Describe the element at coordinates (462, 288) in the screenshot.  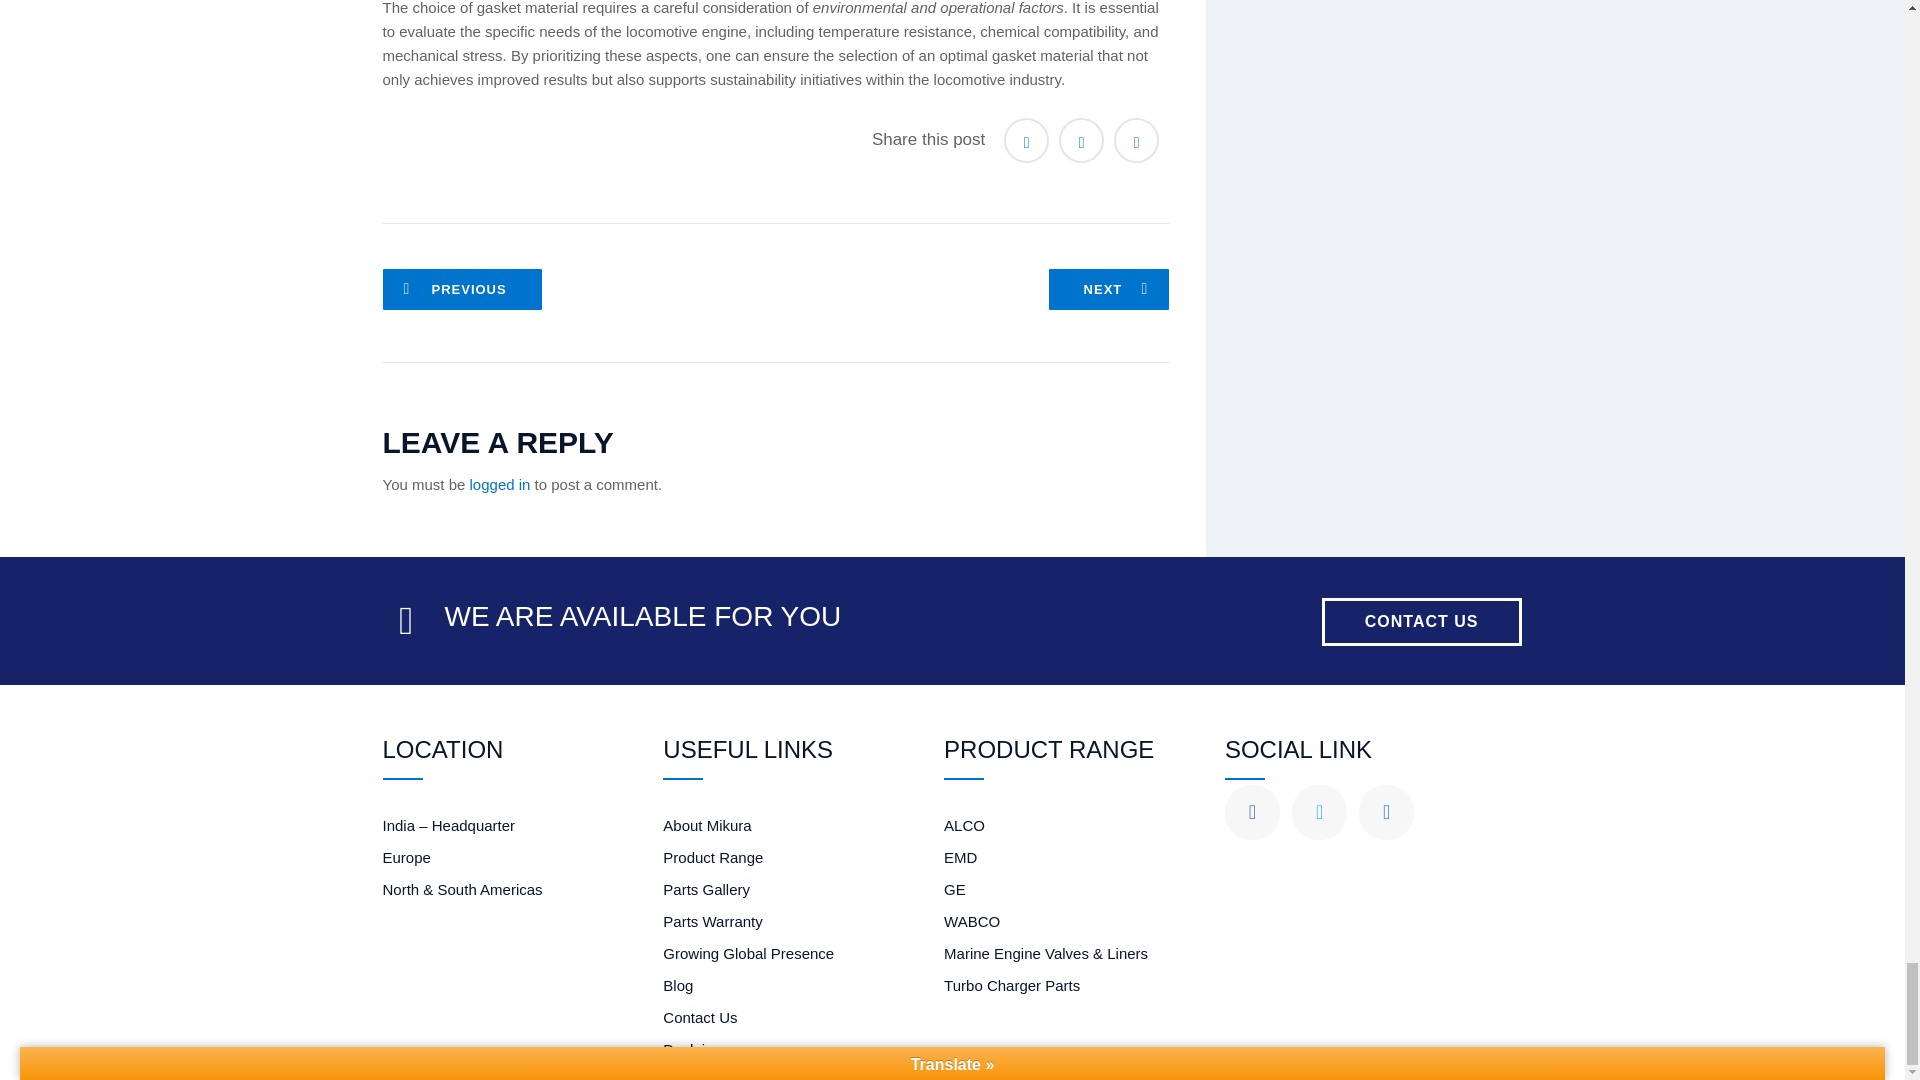
I see `The Best Vintage ALCO Parts: Your Ultimate Locomotive Guide` at that location.